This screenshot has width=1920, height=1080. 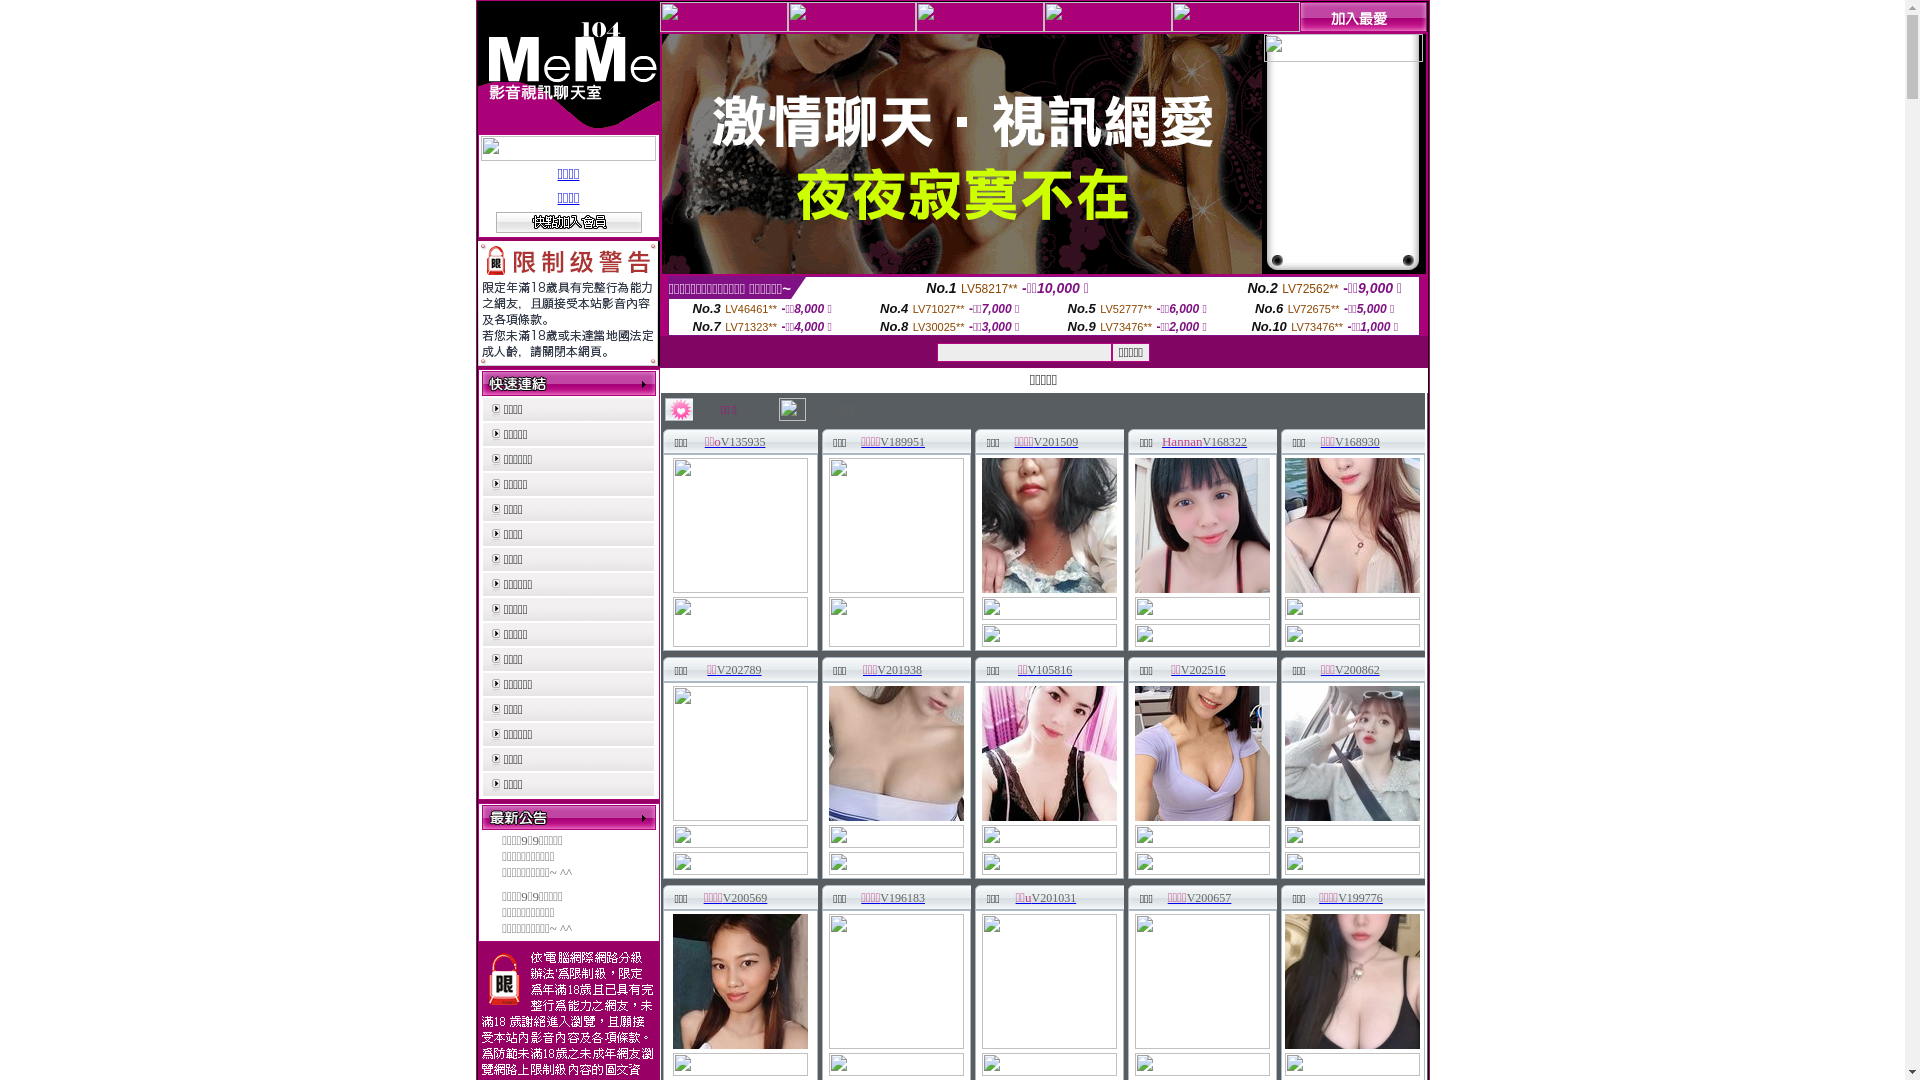 What do you see at coordinates (1054, 898) in the screenshot?
I see `V201031` at bounding box center [1054, 898].